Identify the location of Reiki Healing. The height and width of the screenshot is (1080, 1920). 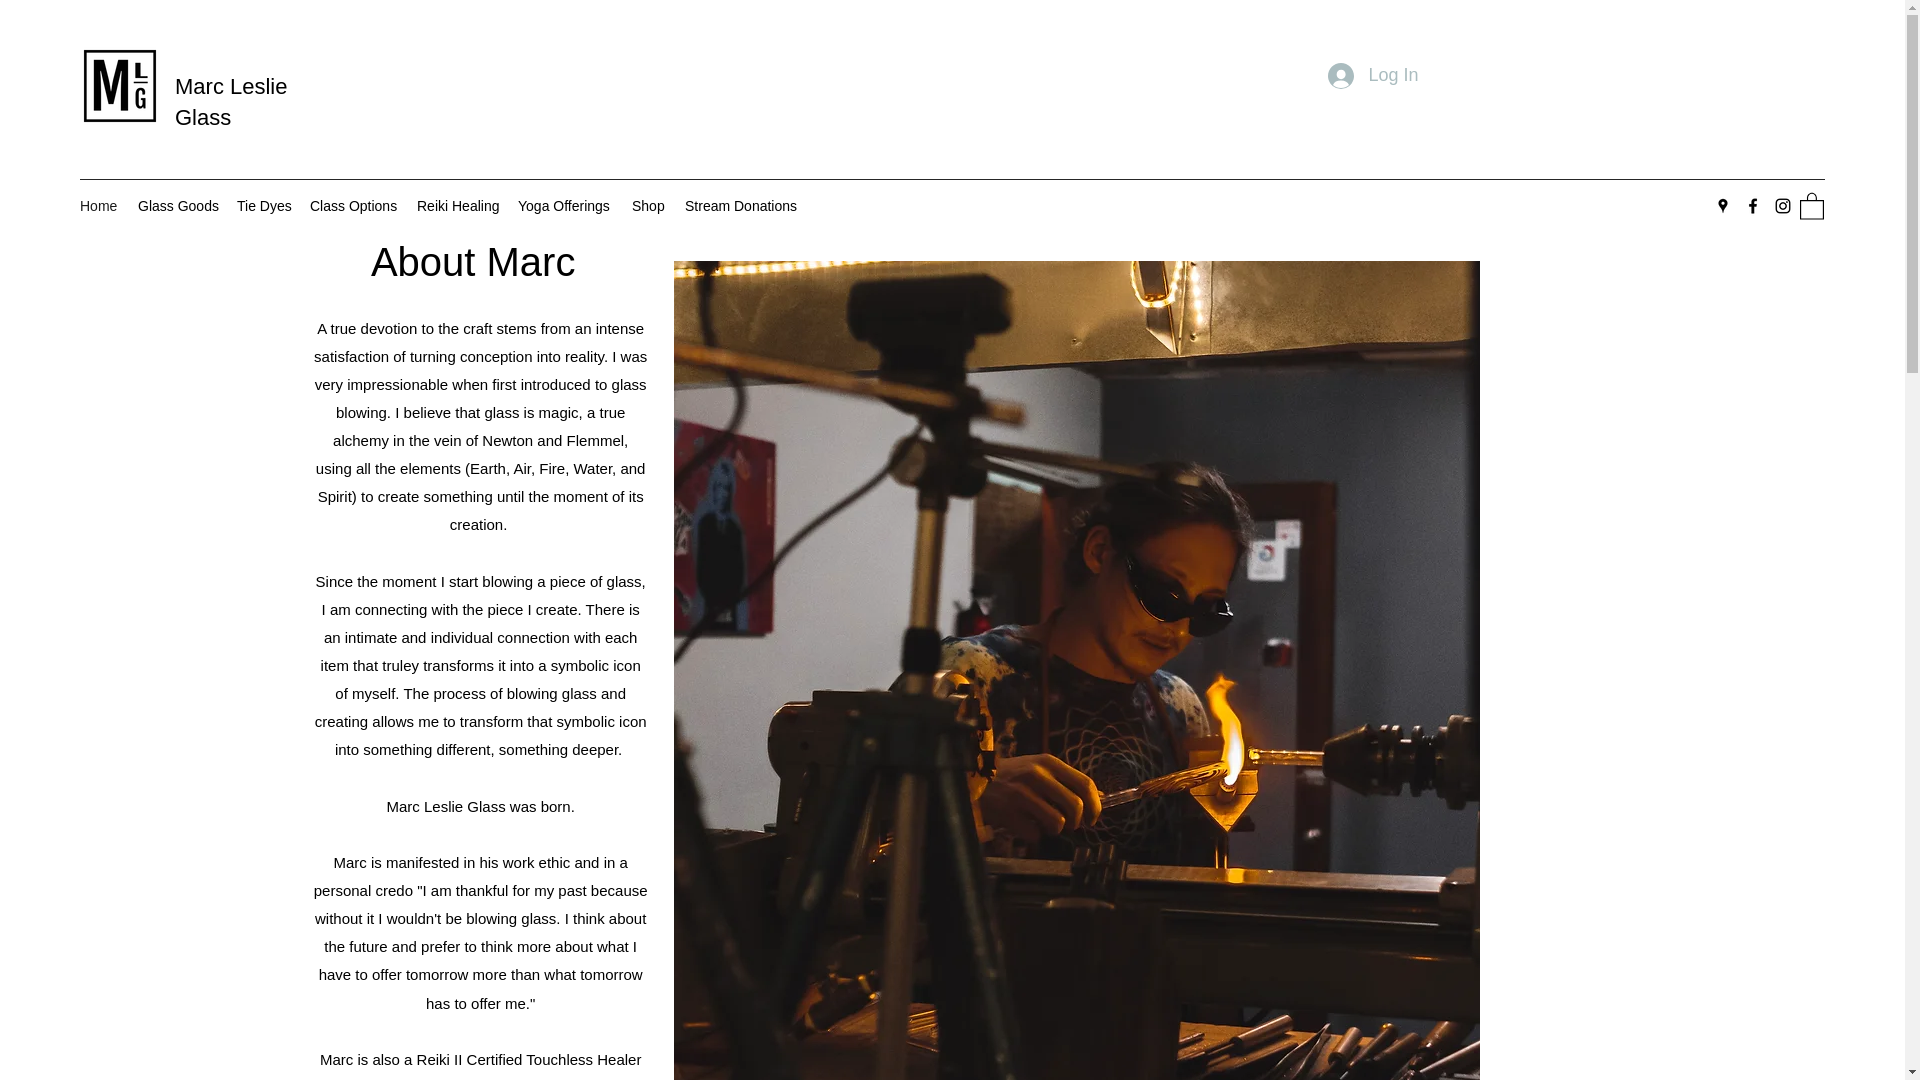
(458, 206).